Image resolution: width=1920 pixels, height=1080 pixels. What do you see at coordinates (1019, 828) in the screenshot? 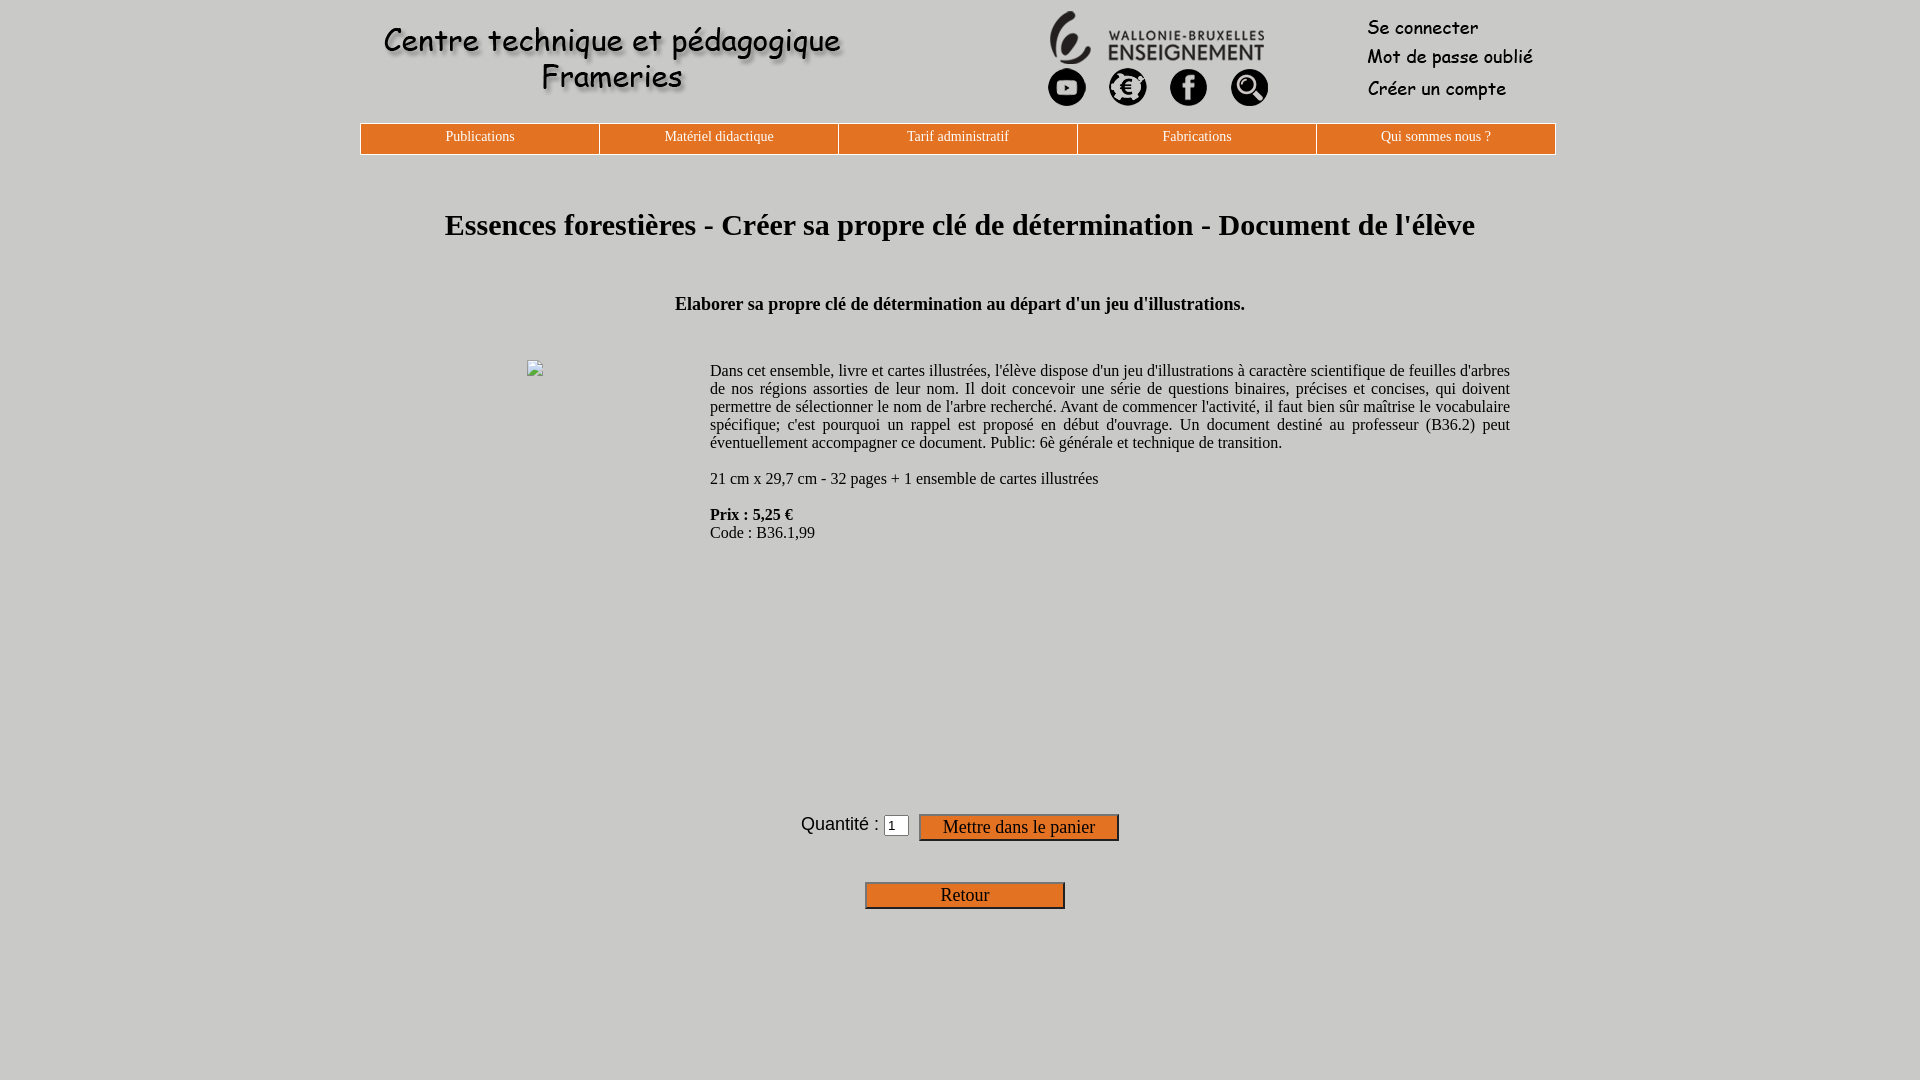
I see `Mettre dans le panier` at bounding box center [1019, 828].